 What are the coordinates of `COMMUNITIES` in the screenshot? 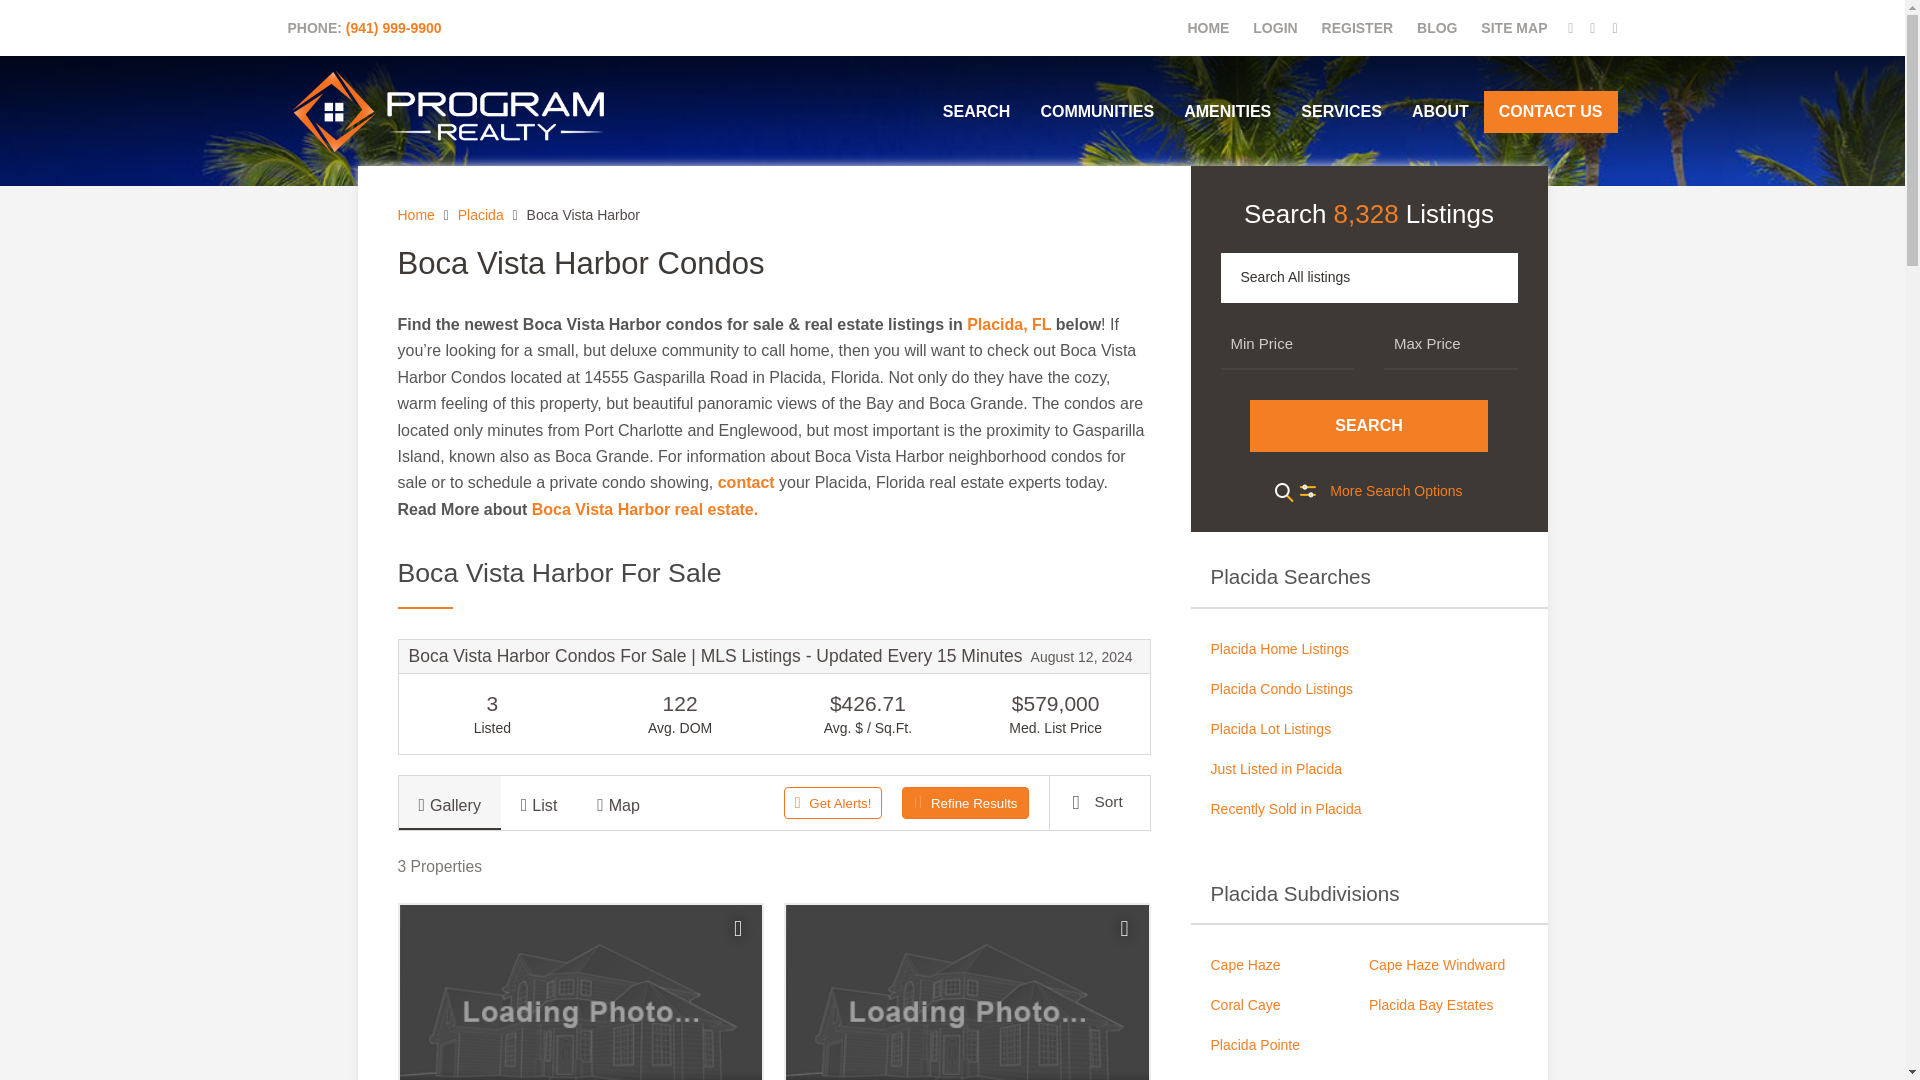 It's located at (1097, 111).